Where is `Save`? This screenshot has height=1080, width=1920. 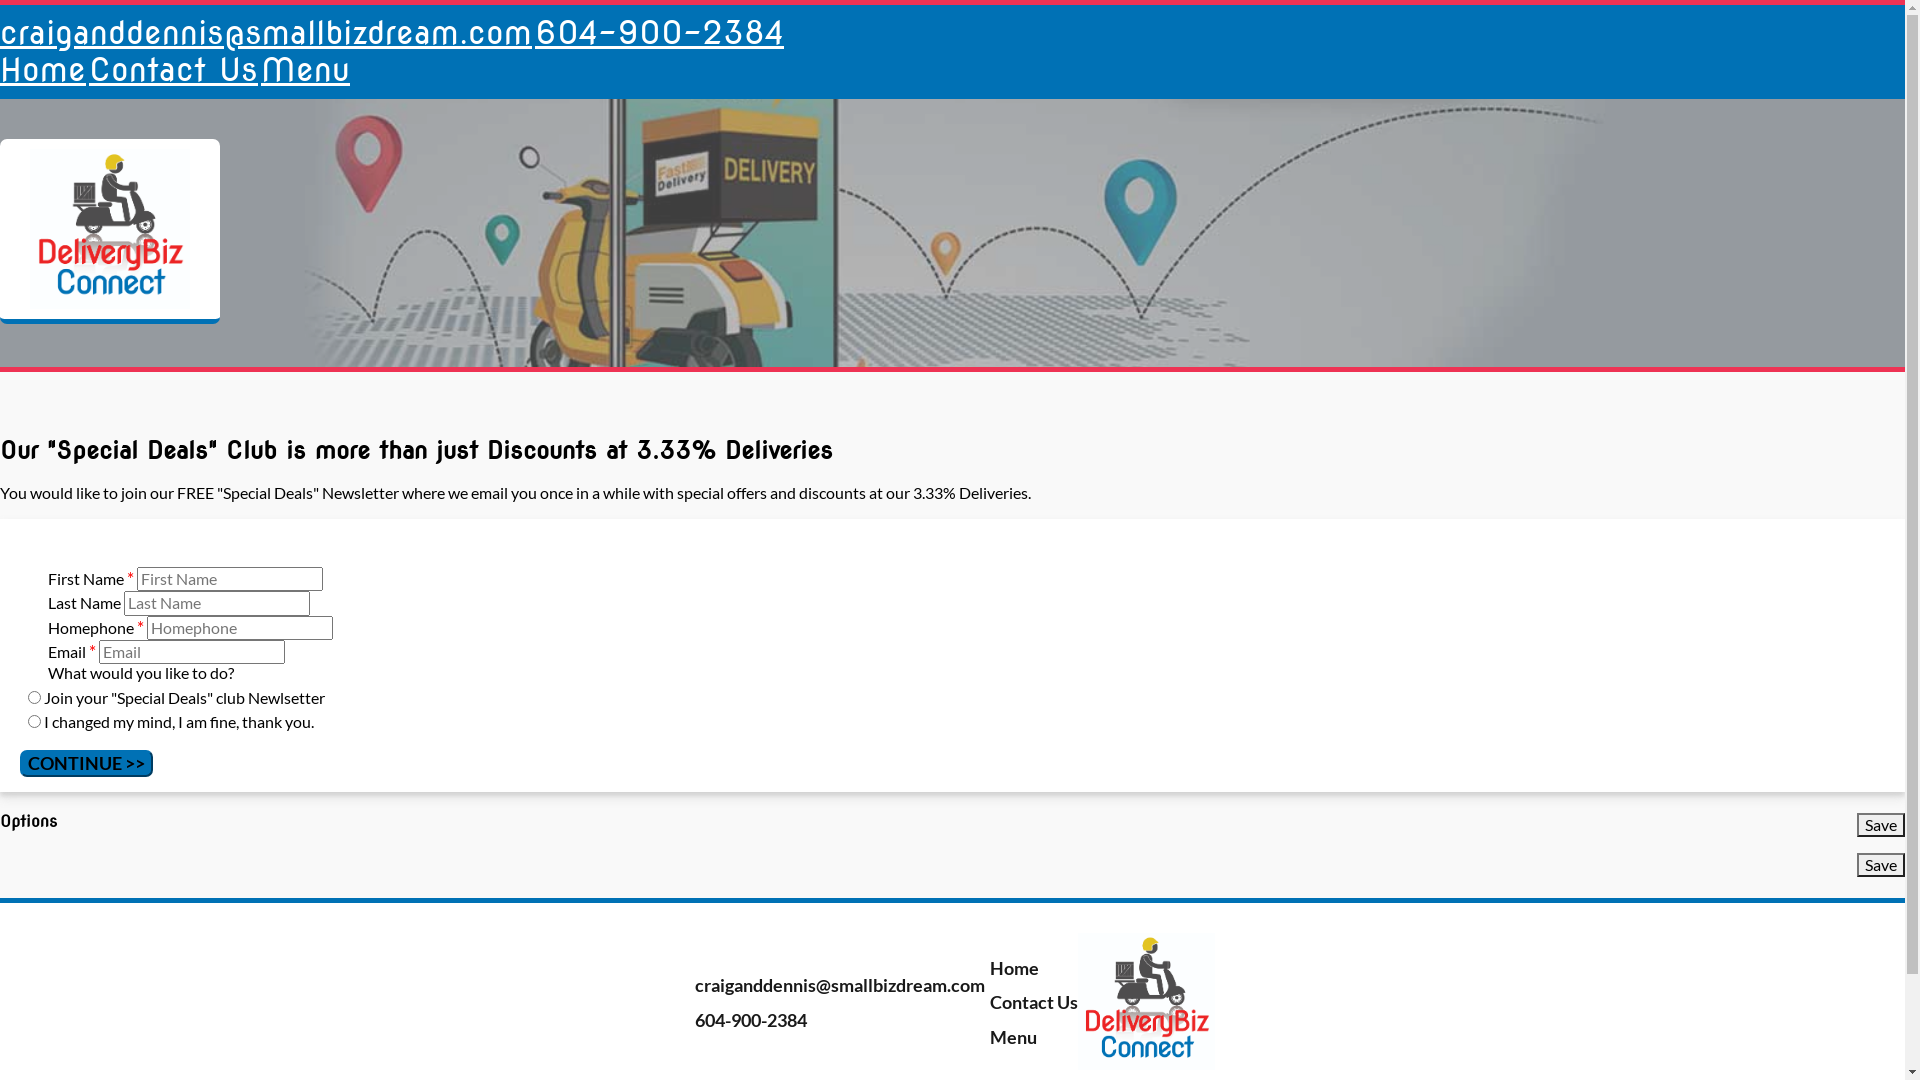 Save is located at coordinates (1881, 865).